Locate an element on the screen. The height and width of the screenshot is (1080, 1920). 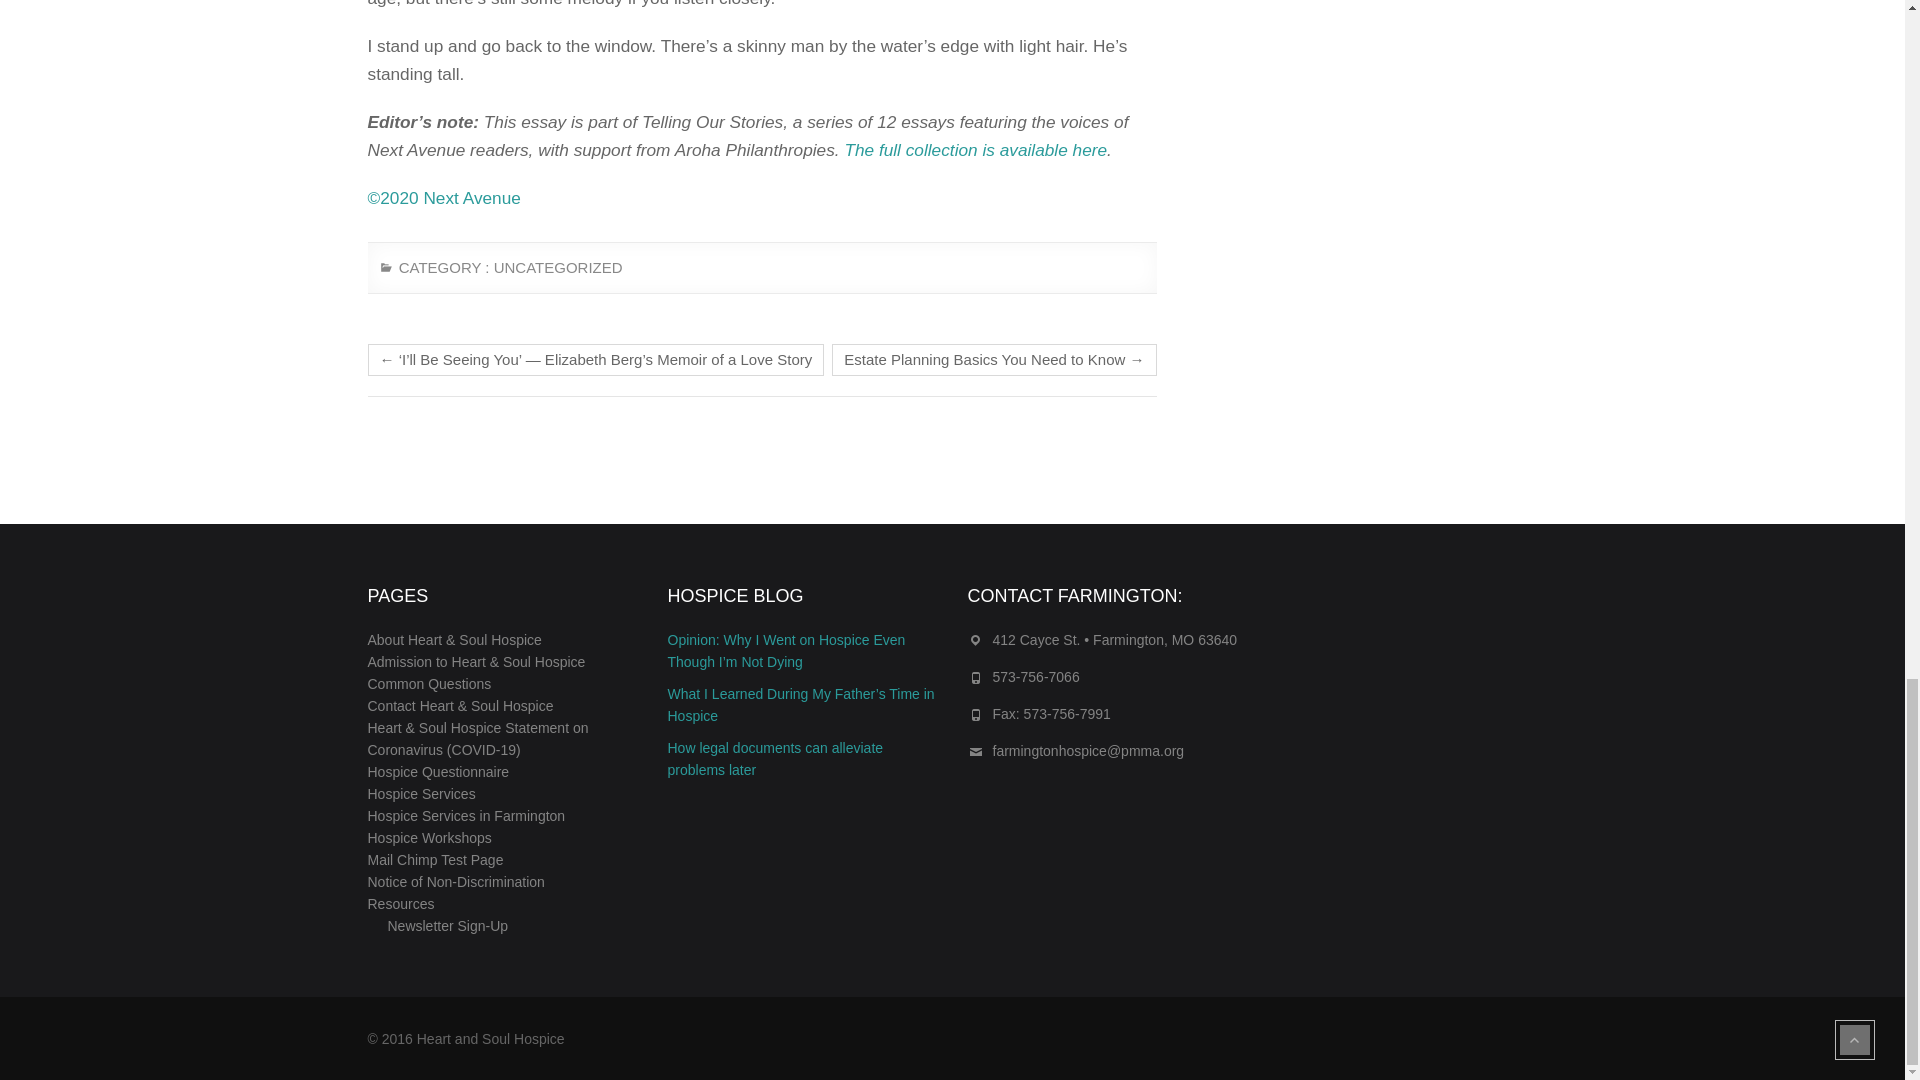
Fax: 573-756-7991 is located at coordinates (1050, 714).